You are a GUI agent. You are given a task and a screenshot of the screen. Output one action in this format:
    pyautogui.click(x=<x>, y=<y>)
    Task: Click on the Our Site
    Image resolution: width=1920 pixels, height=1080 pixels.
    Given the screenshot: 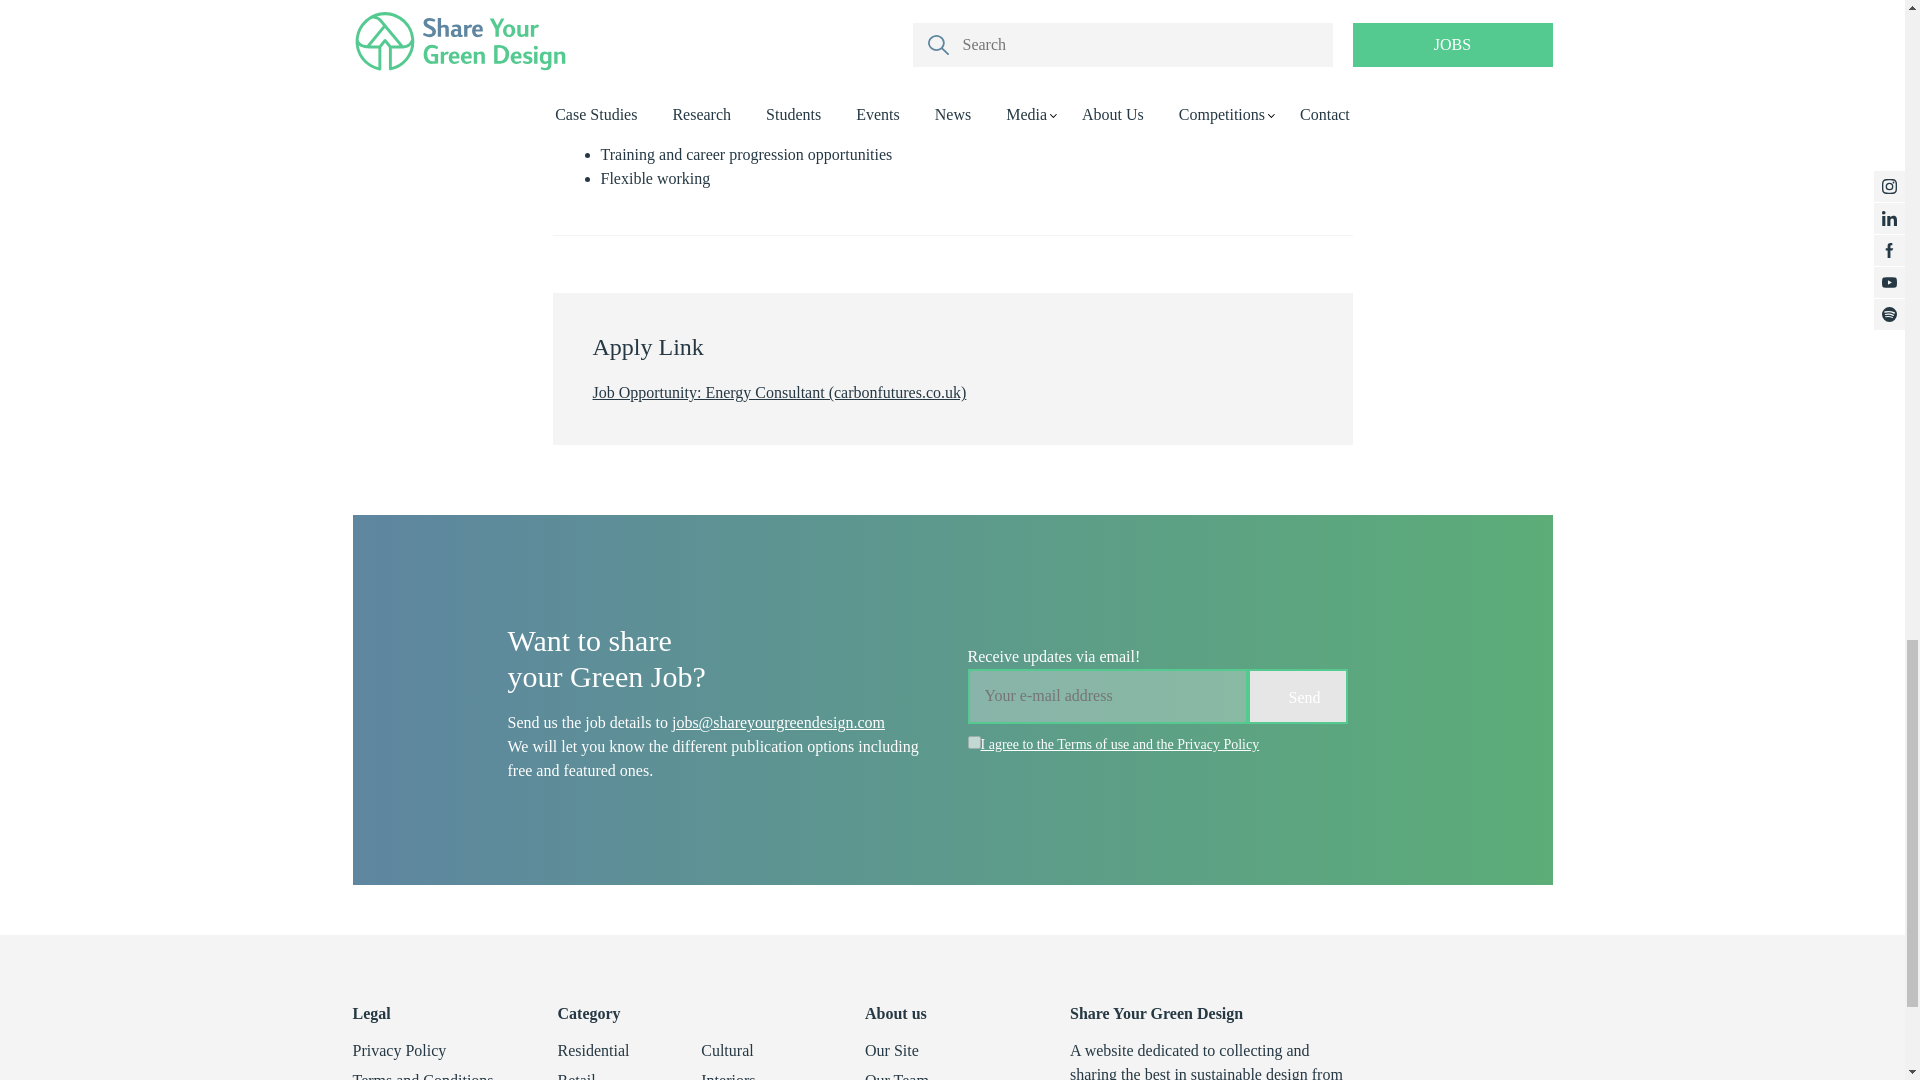 What is the action you would take?
    pyautogui.click(x=892, y=1050)
    